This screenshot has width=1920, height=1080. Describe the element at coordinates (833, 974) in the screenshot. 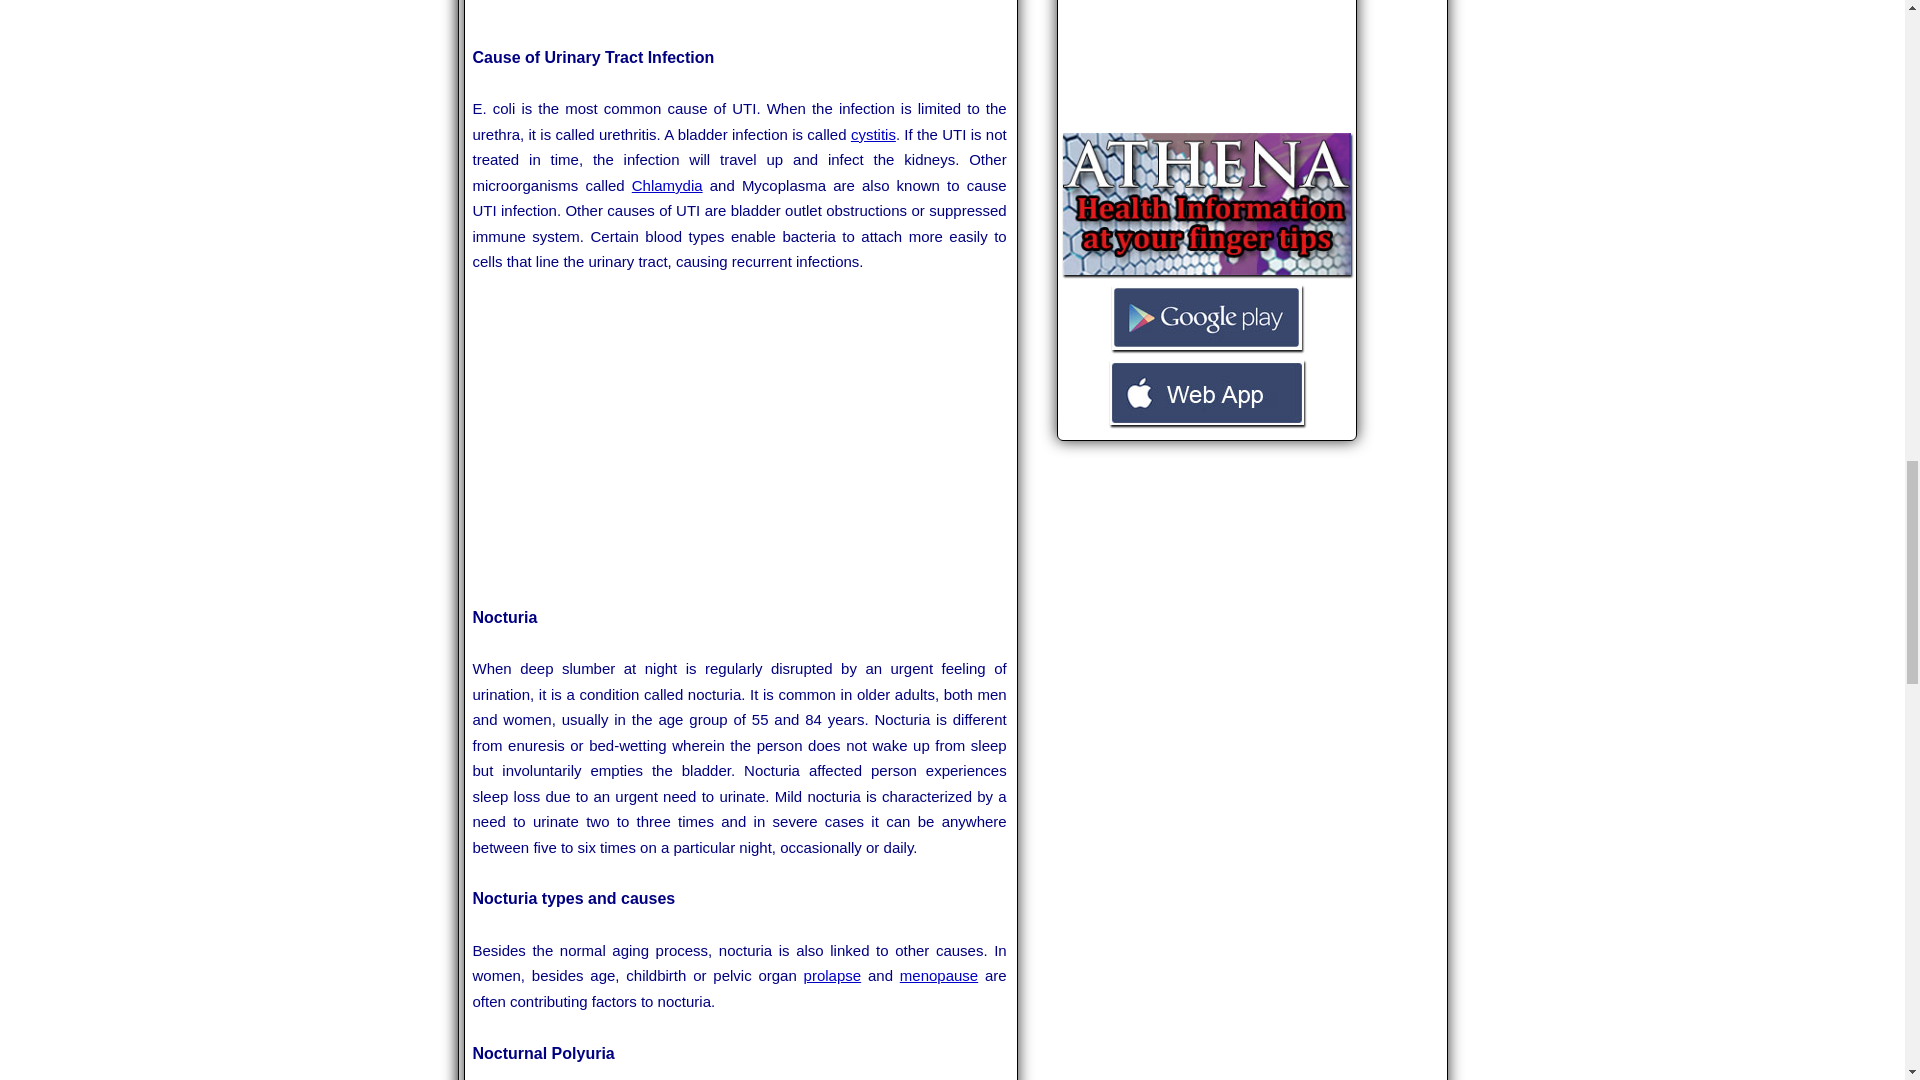

I see `prolapse` at that location.